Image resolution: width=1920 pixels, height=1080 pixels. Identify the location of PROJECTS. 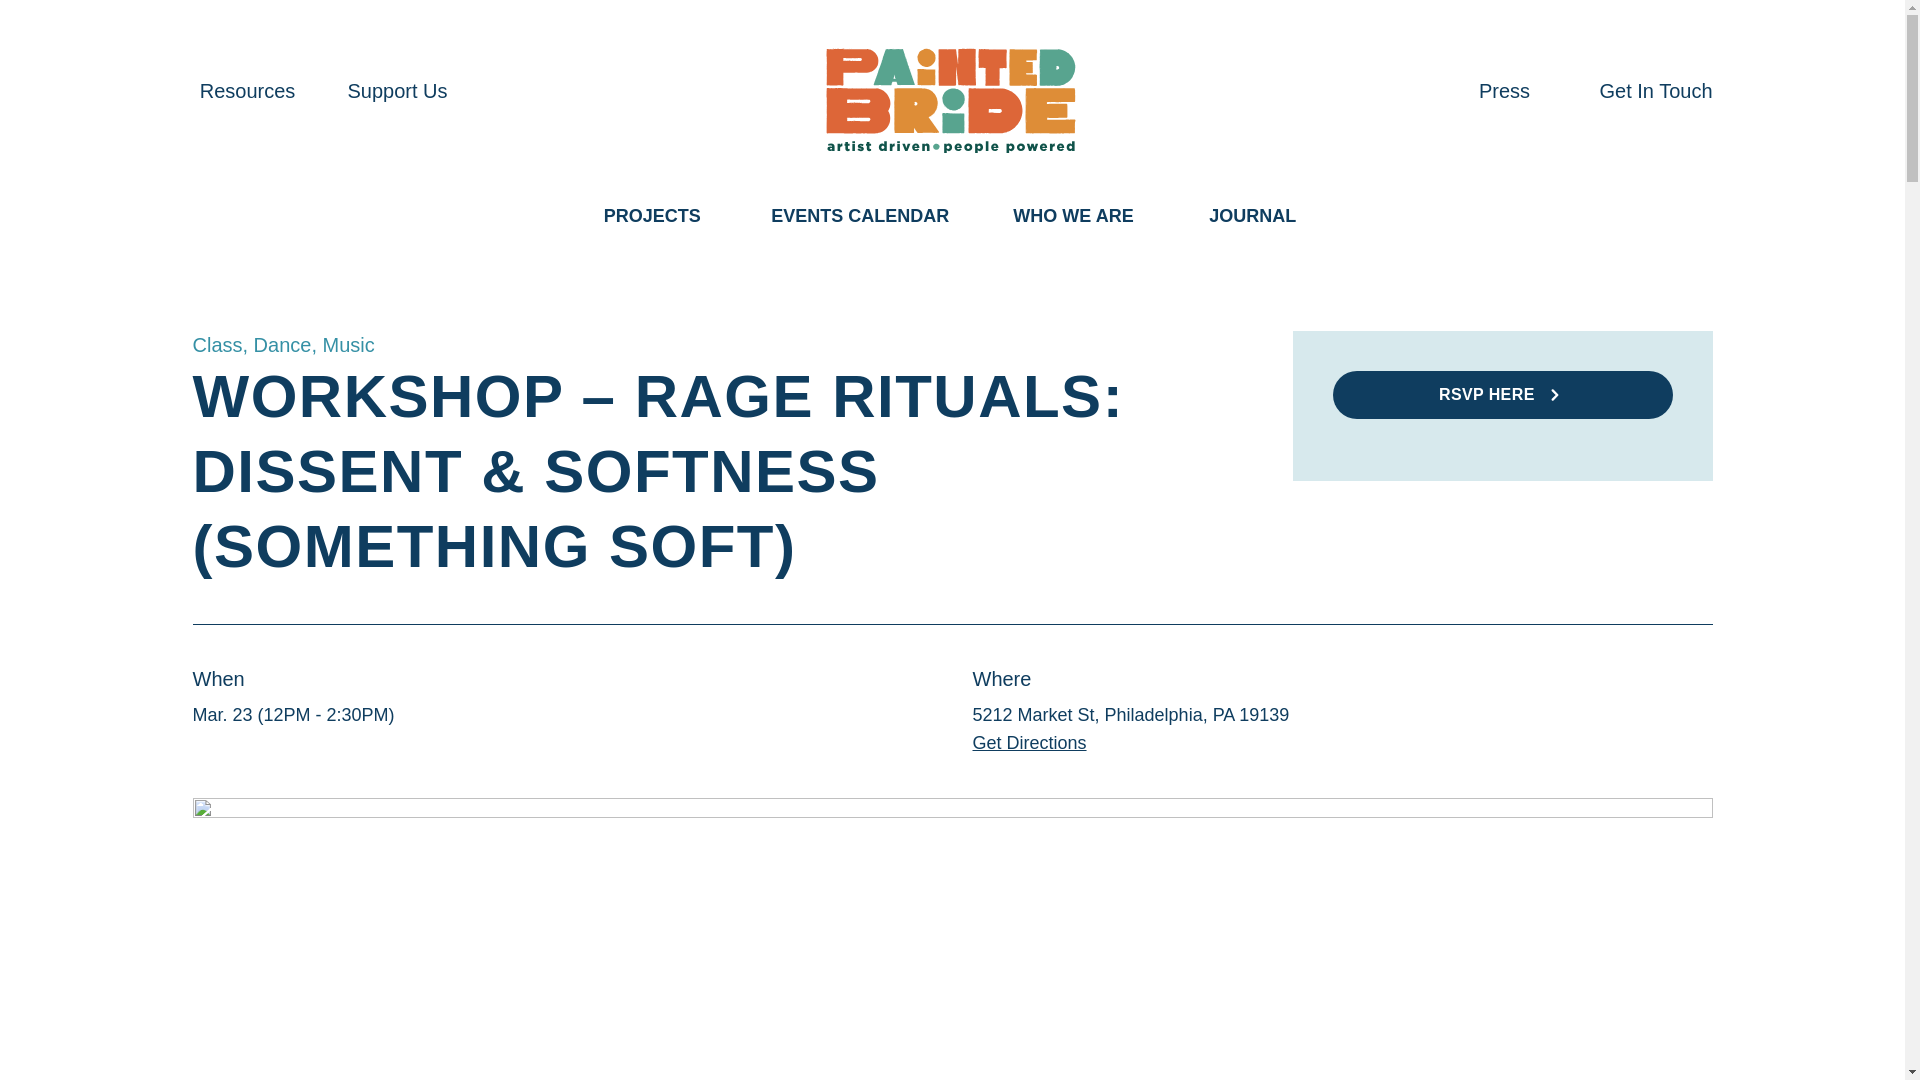
(652, 216).